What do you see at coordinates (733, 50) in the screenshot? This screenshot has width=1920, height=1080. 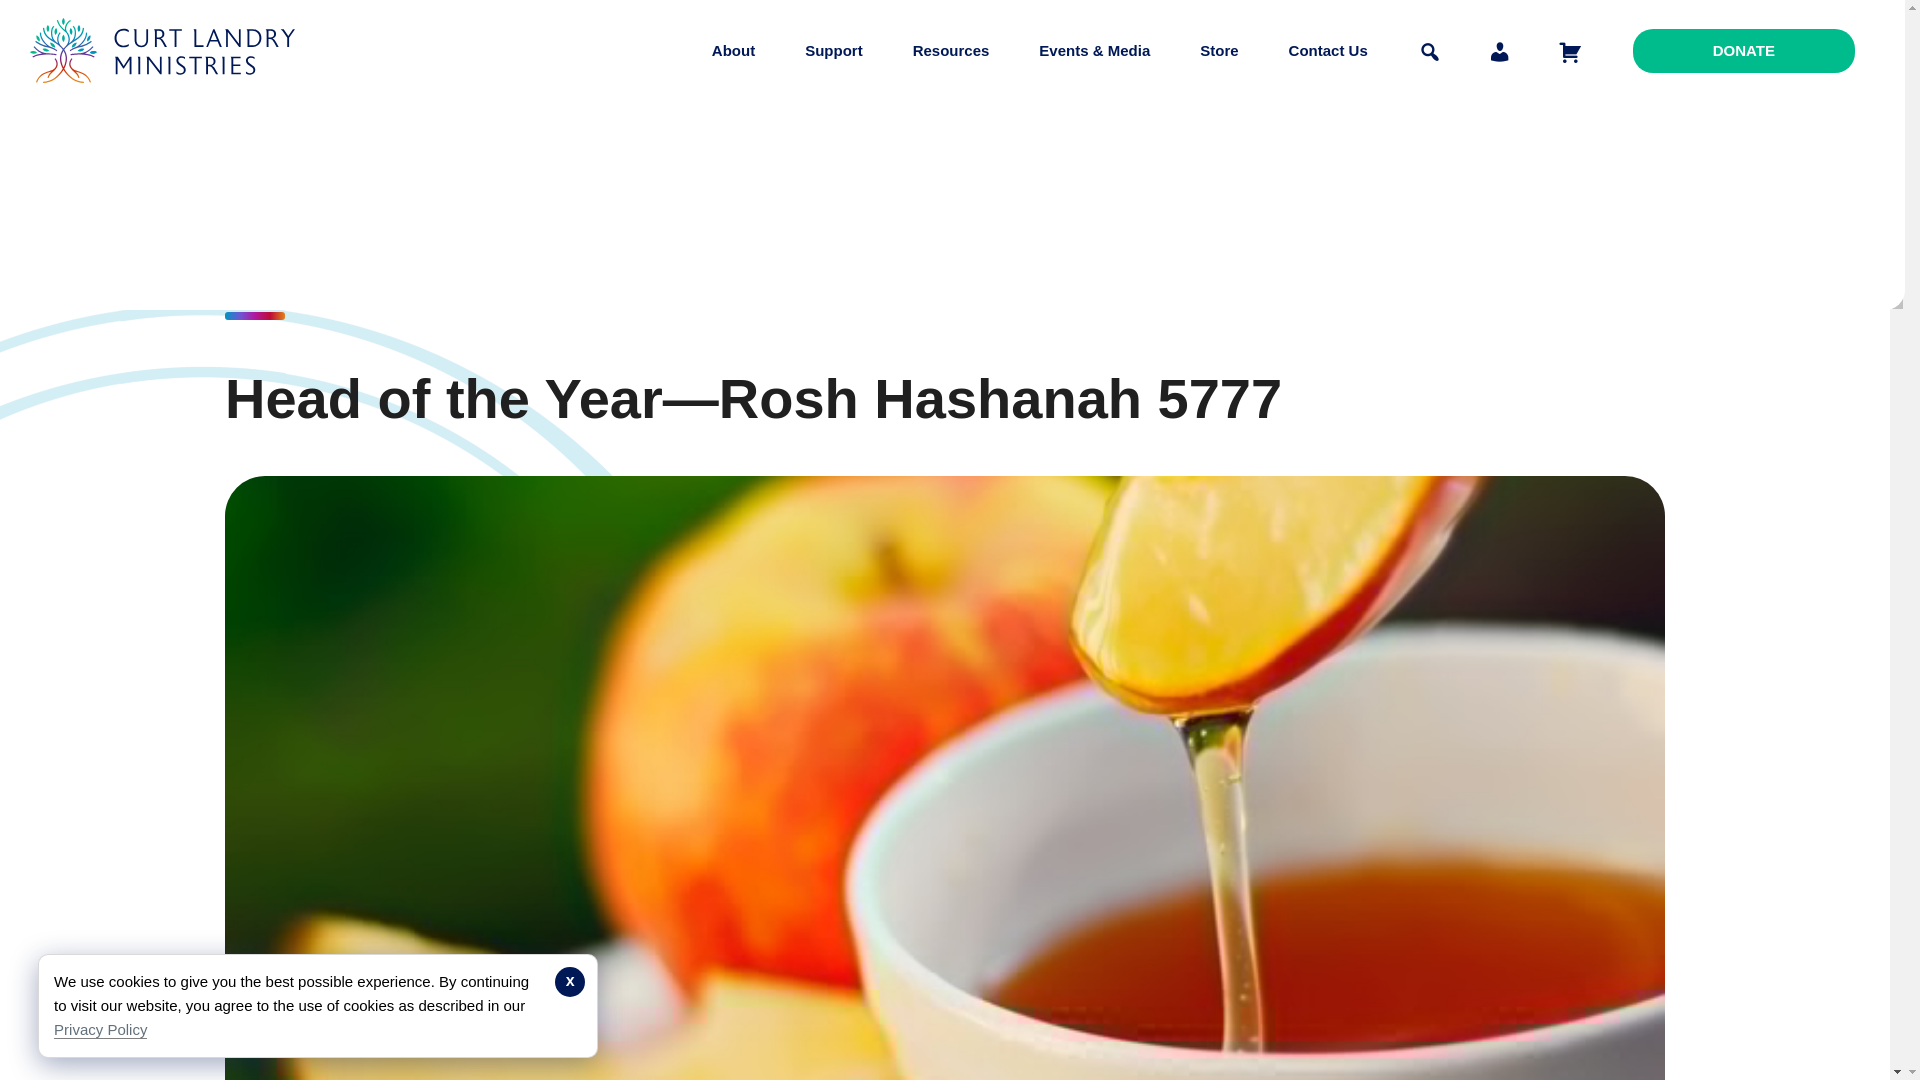 I see `About` at bounding box center [733, 50].